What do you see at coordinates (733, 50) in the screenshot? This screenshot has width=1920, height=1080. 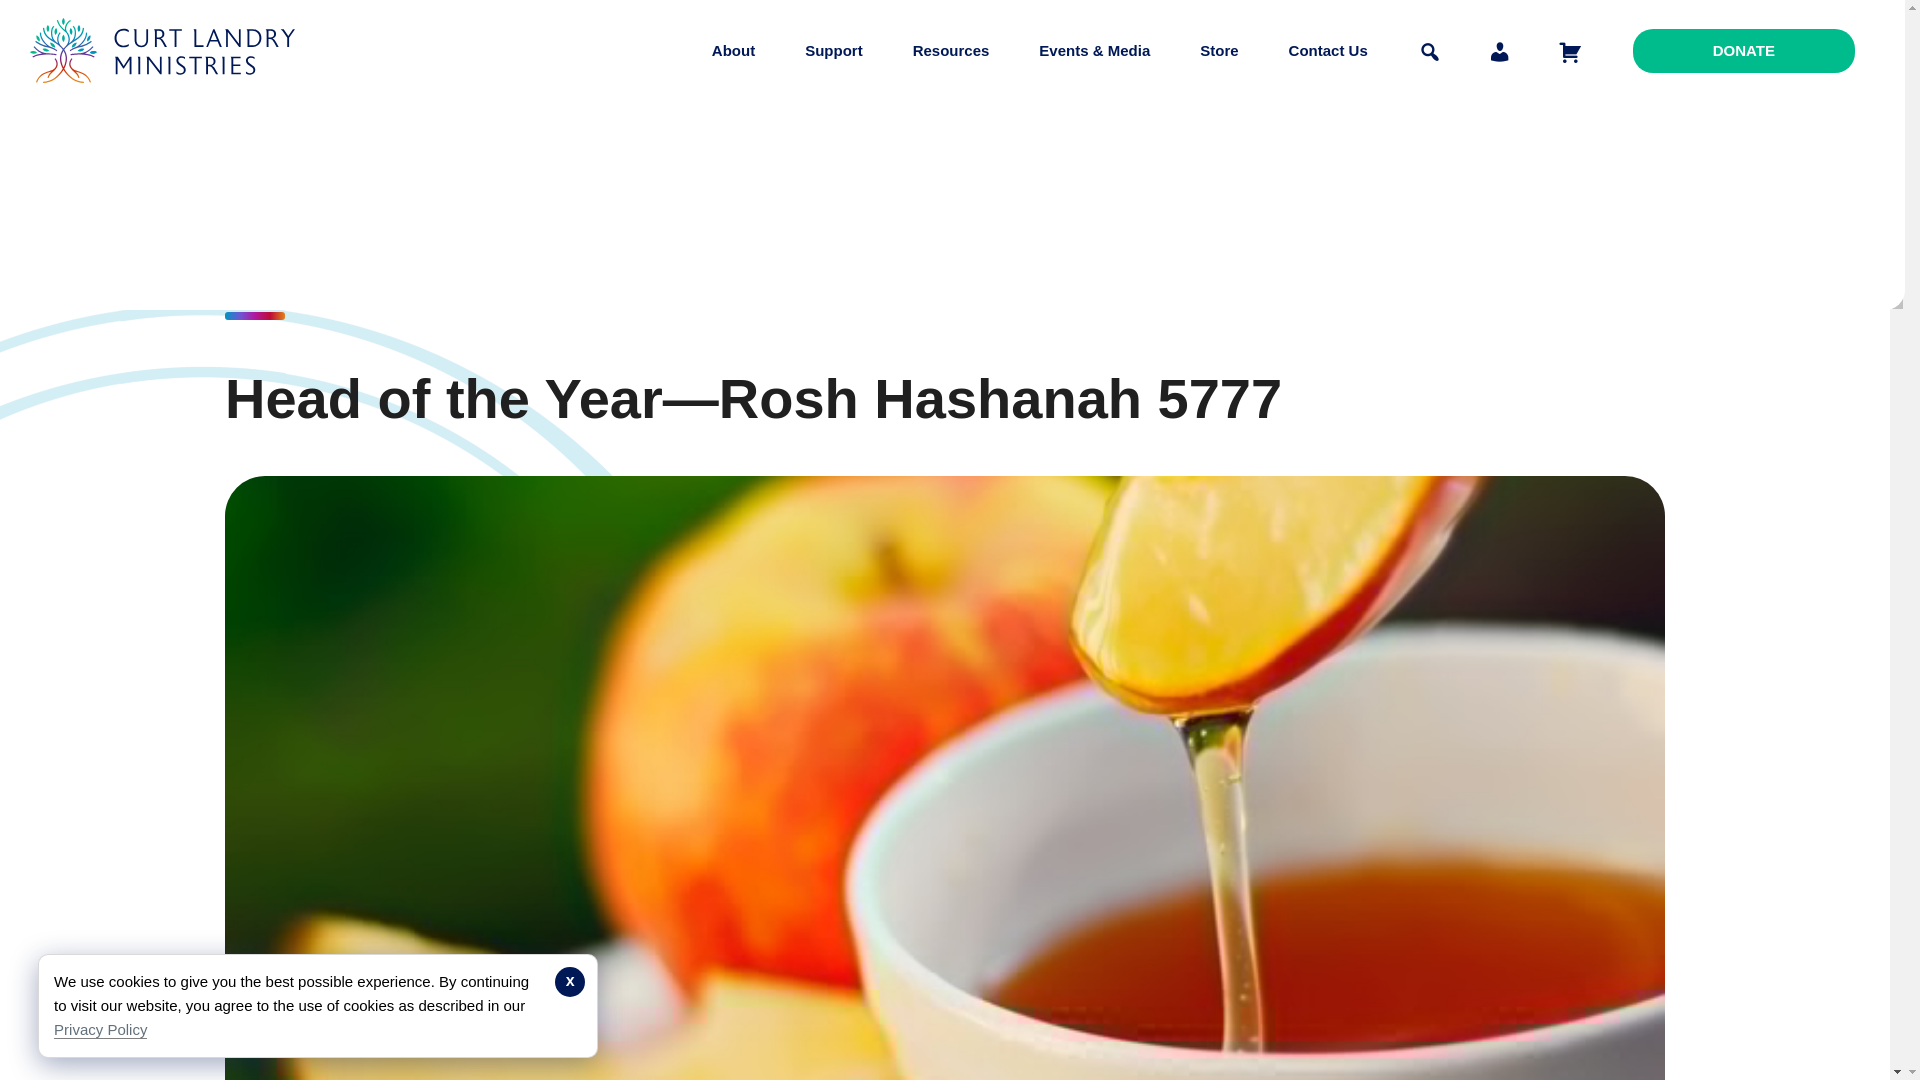 I see `About` at bounding box center [733, 50].